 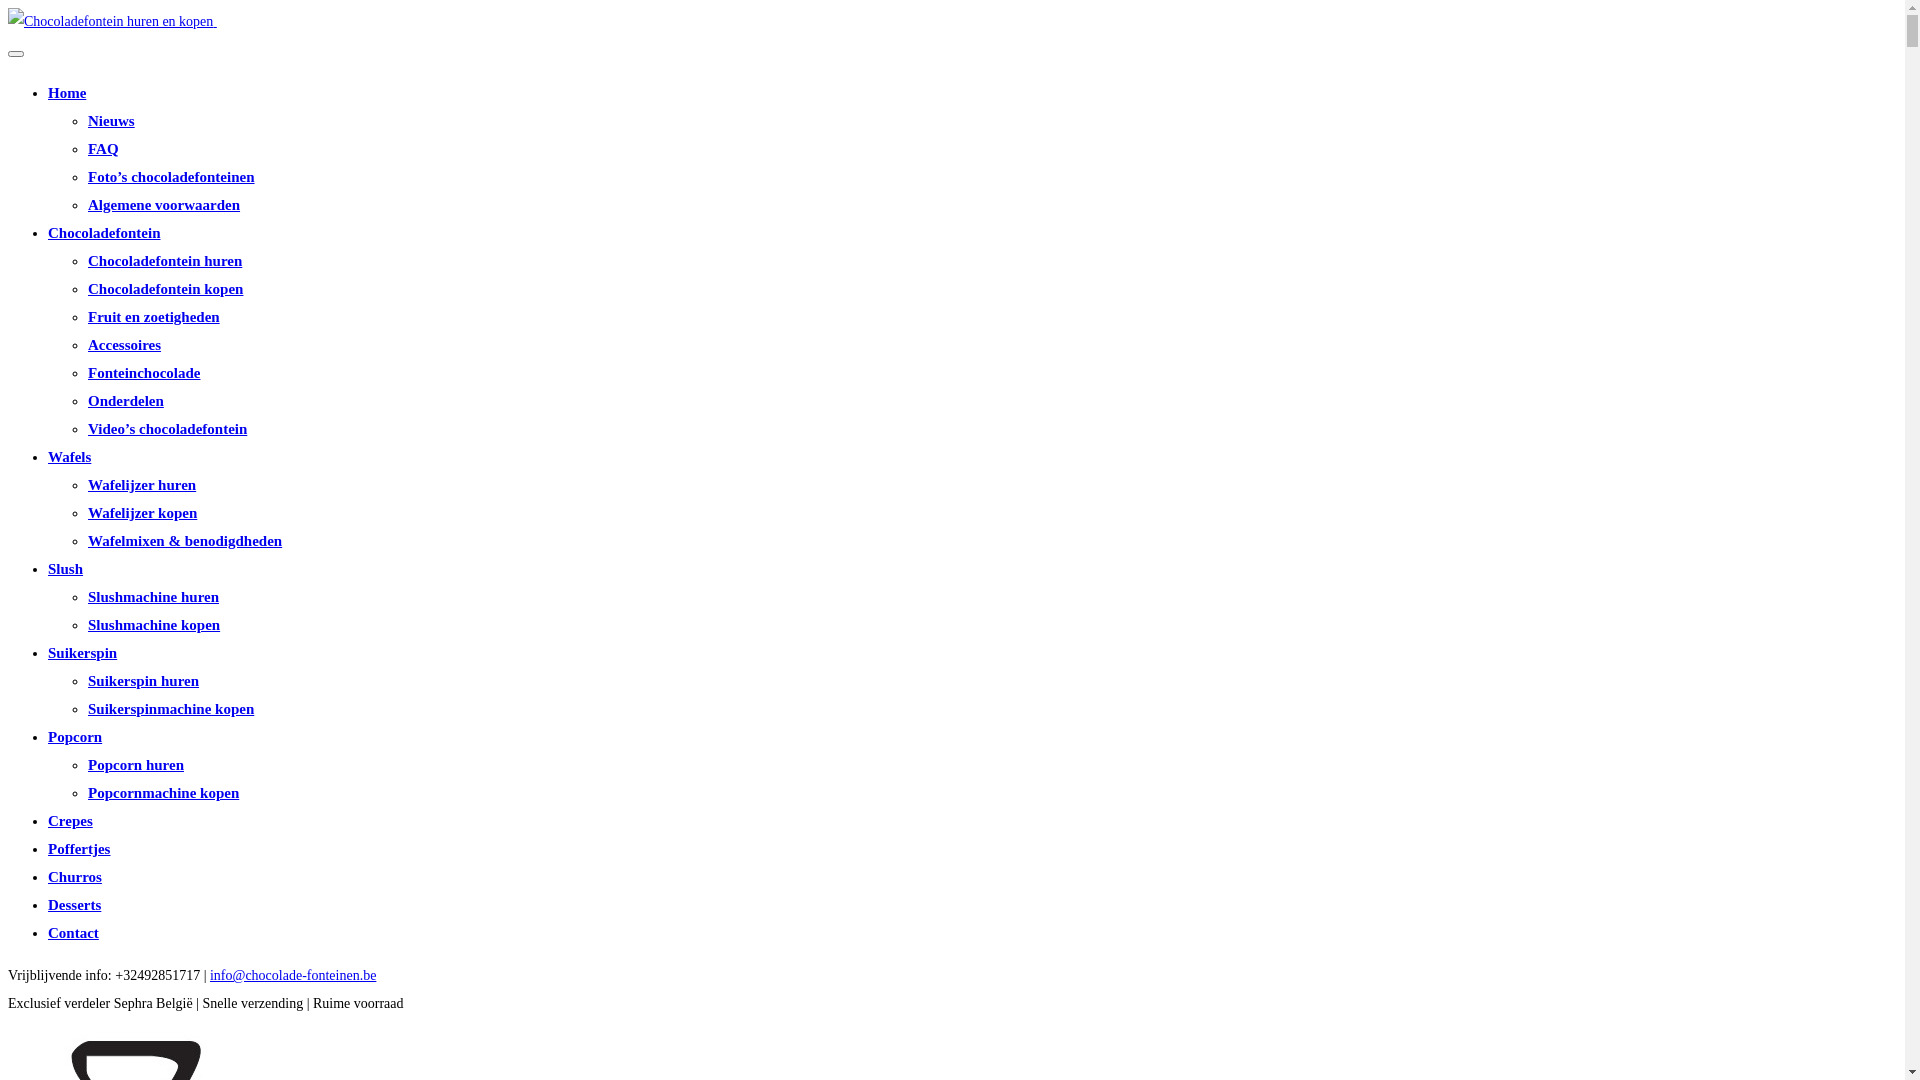 What do you see at coordinates (112, 121) in the screenshot?
I see `Nieuws` at bounding box center [112, 121].